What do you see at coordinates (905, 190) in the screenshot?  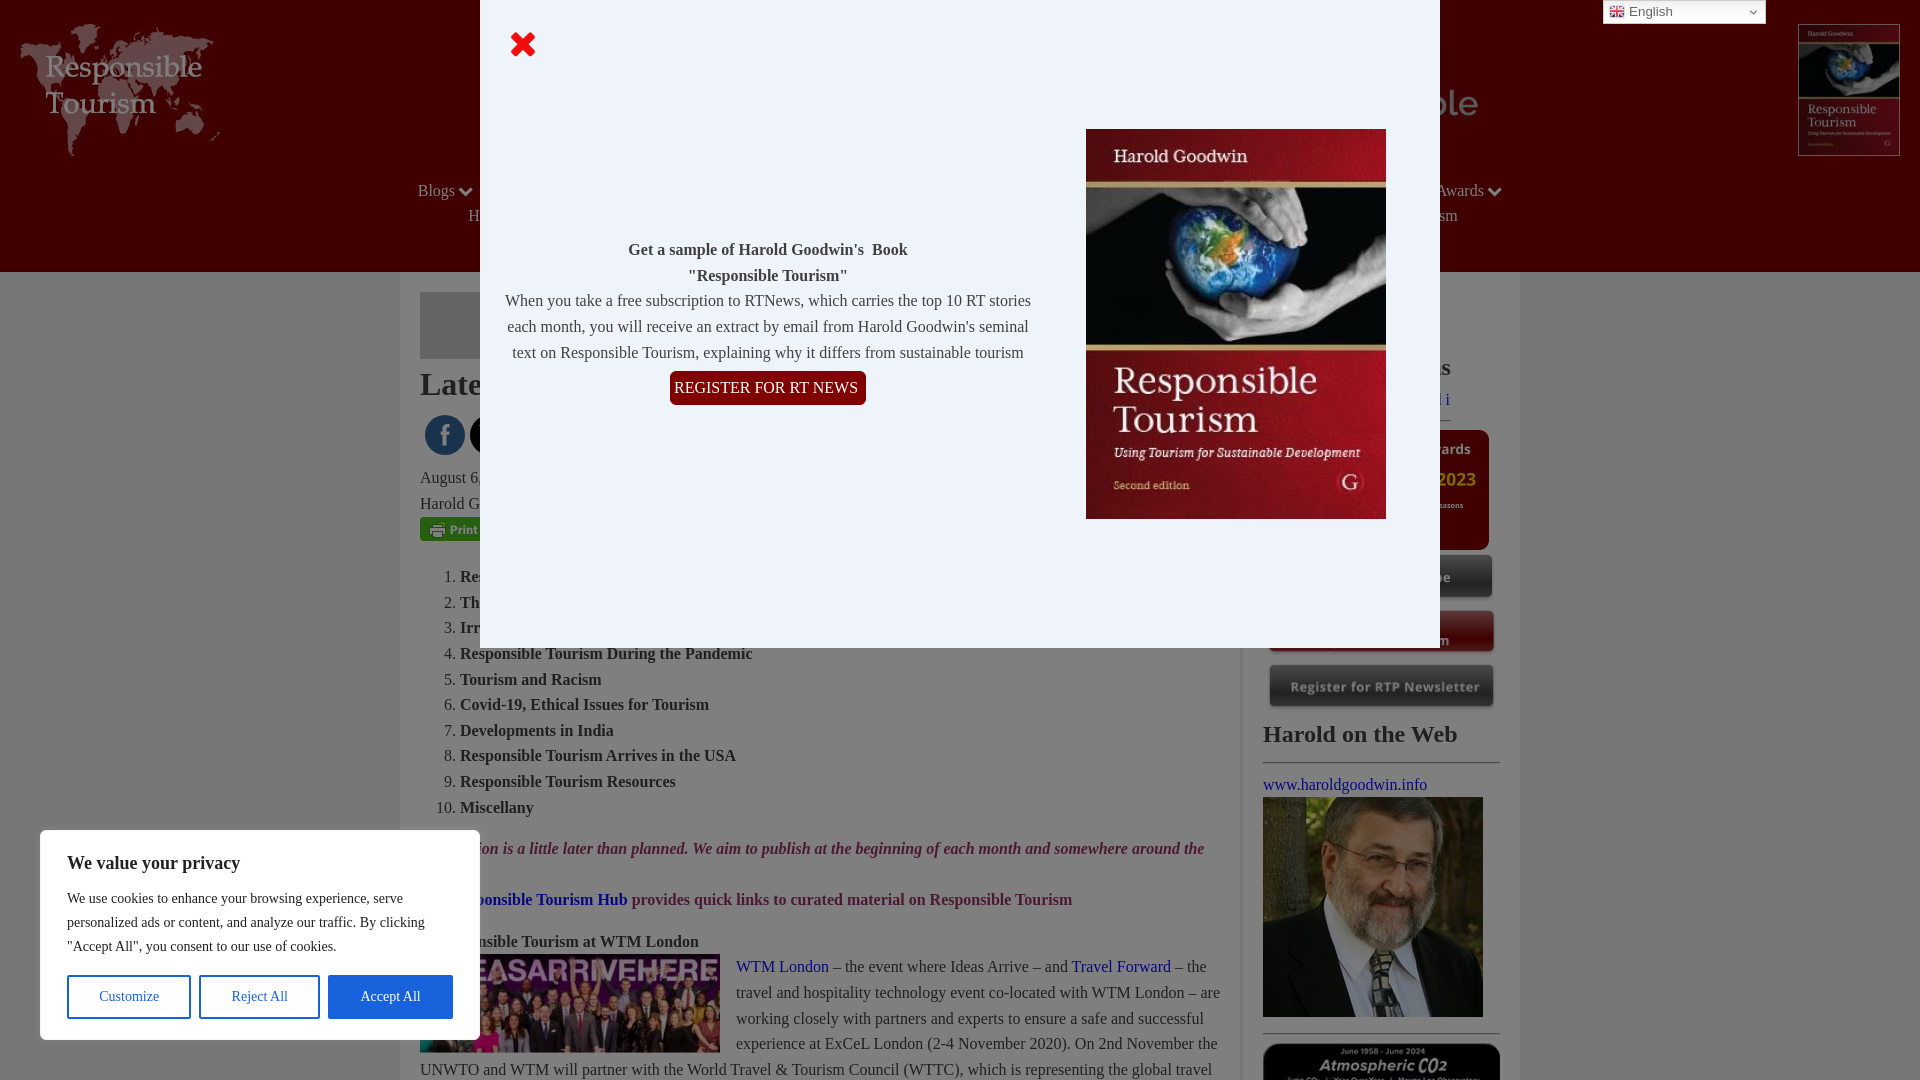 I see `2022 Responsible Tourism Charter` at bounding box center [905, 190].